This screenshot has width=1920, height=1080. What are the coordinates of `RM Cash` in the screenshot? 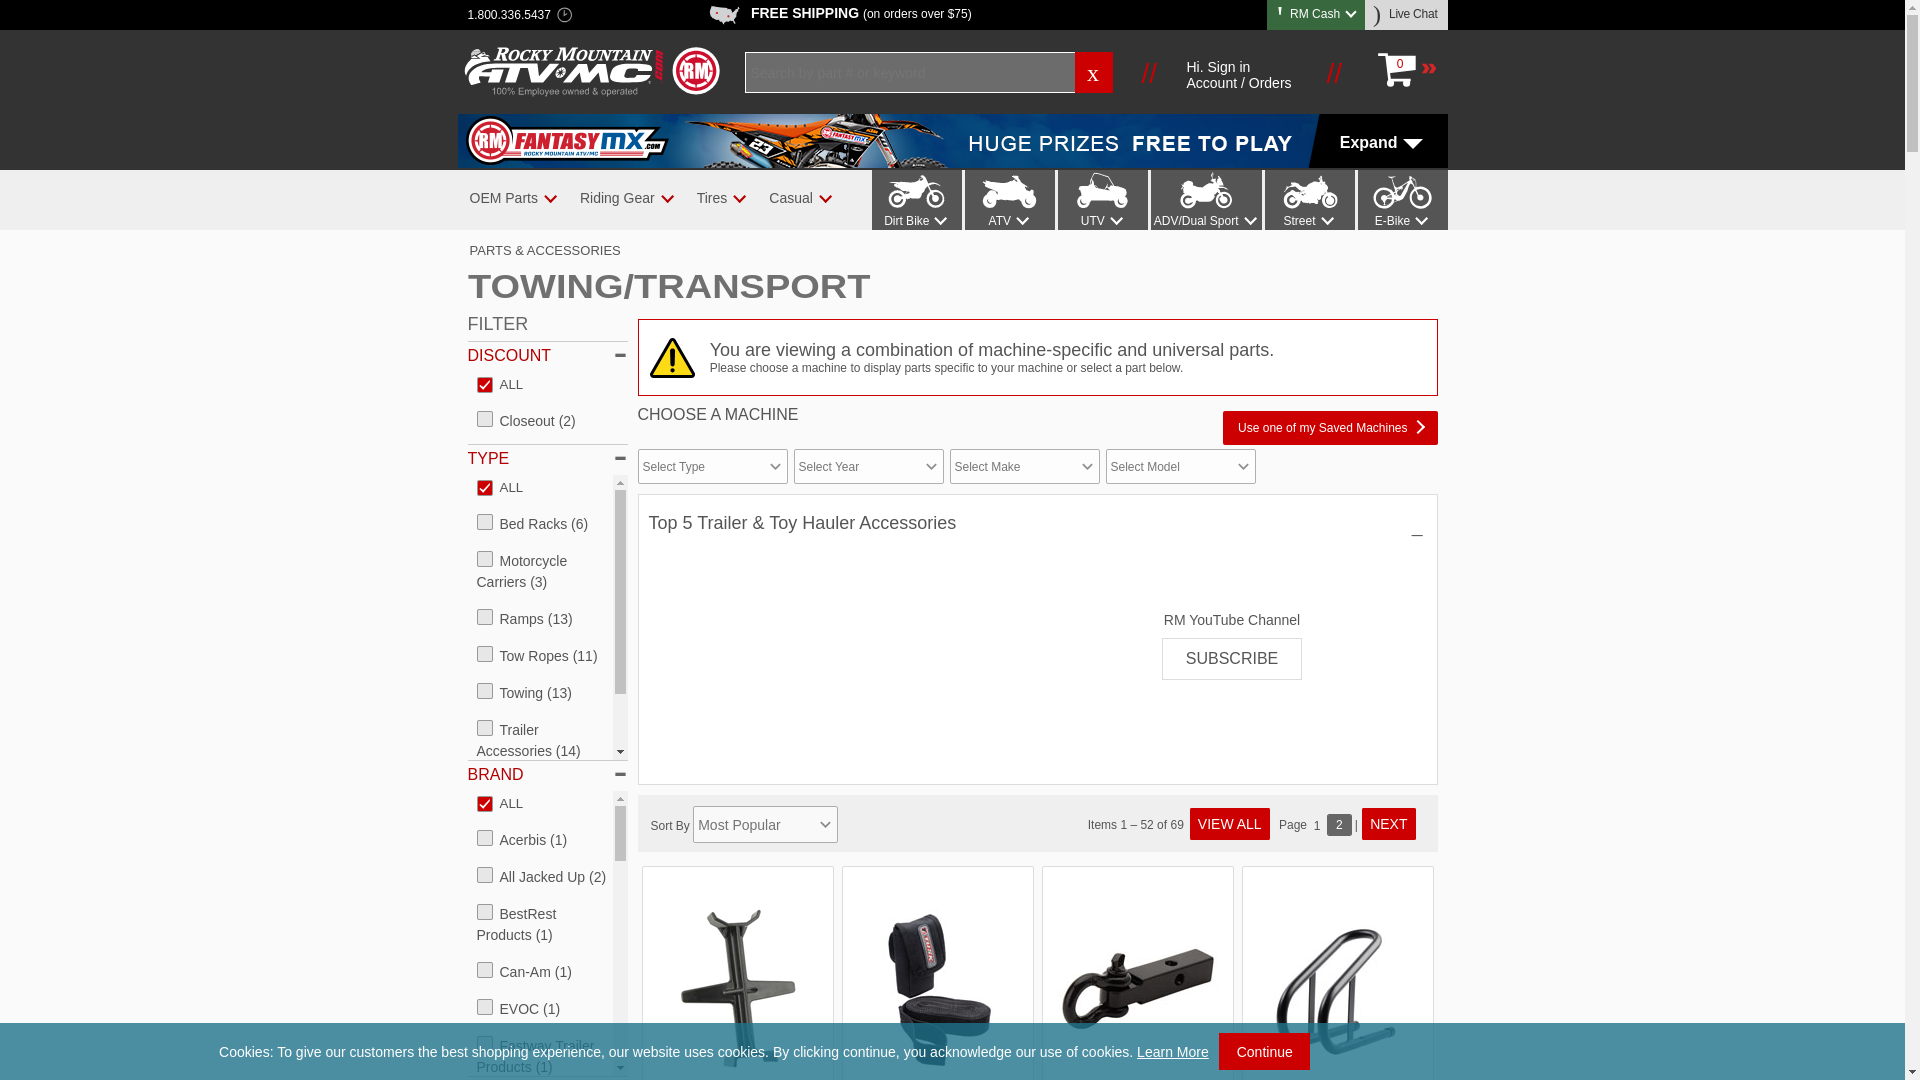 It's located at (1316, 13).